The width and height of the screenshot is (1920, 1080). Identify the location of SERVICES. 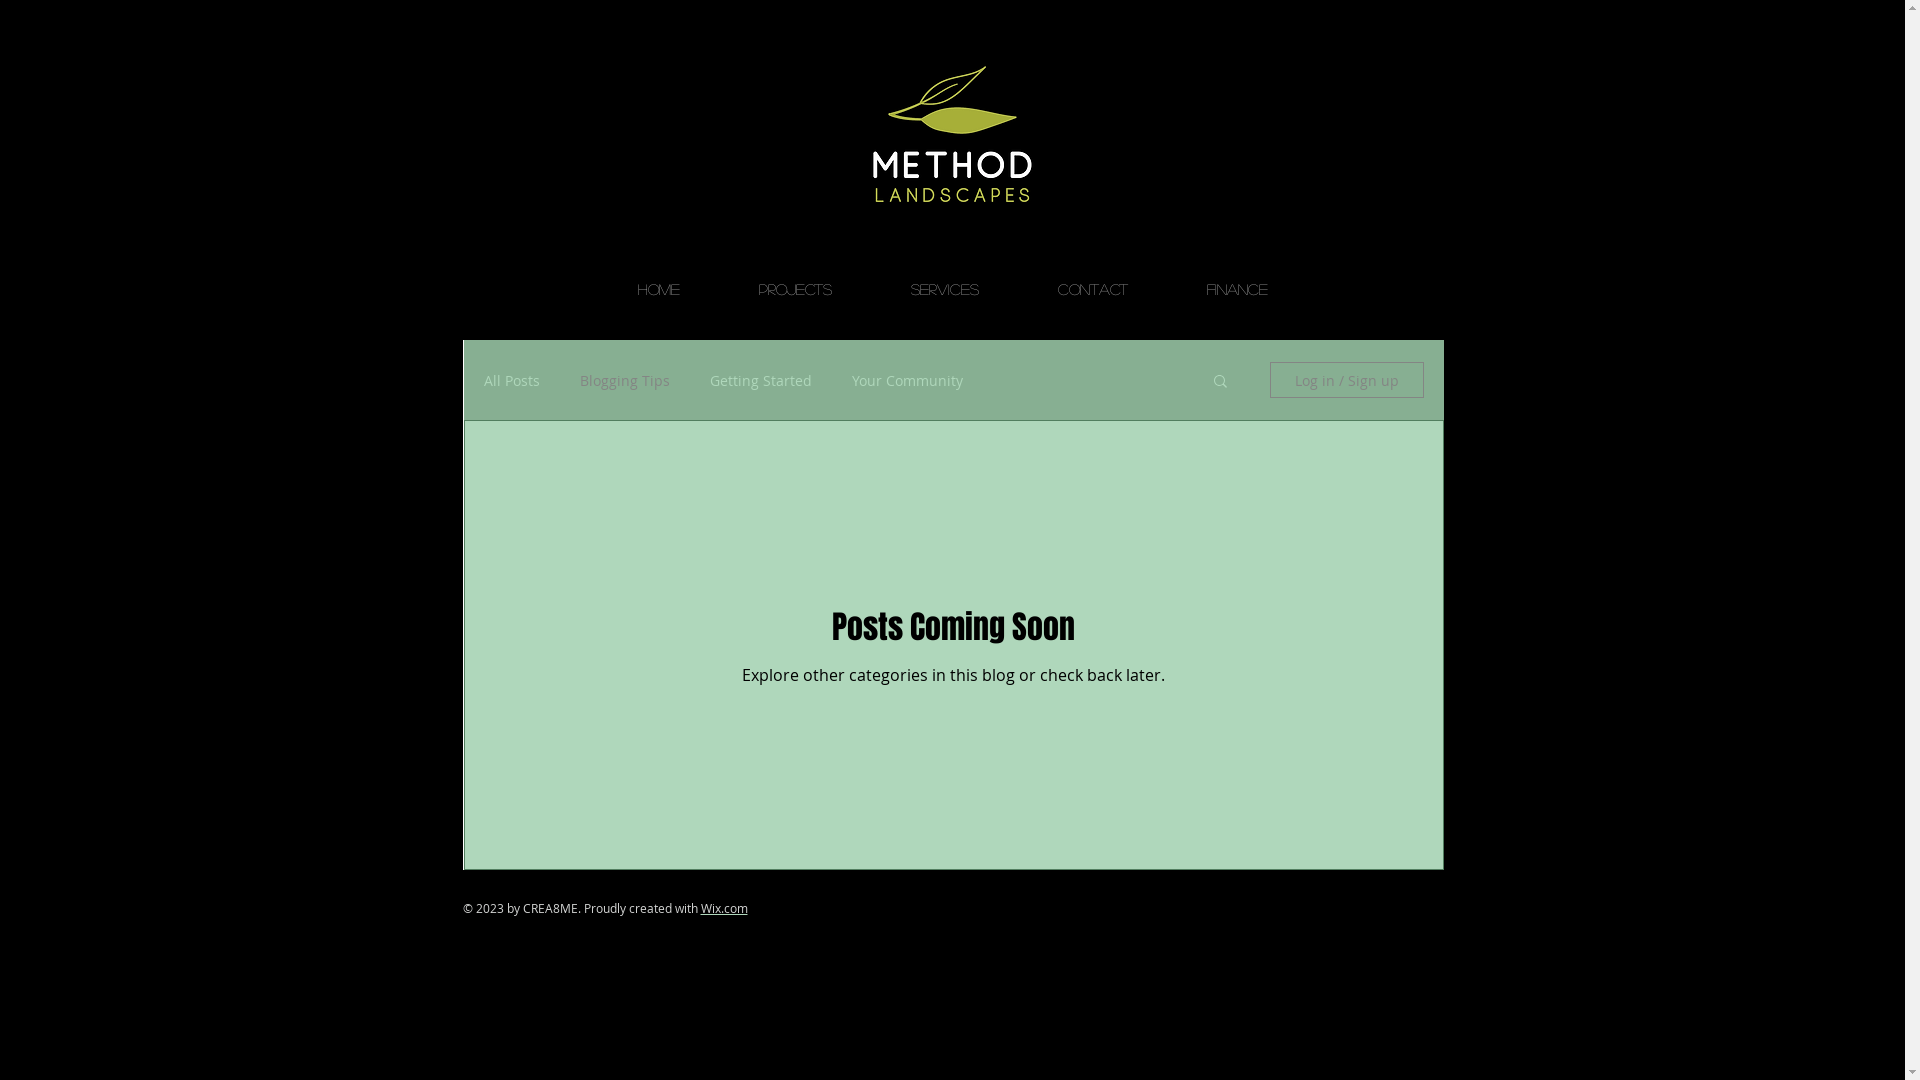
(944, 289).